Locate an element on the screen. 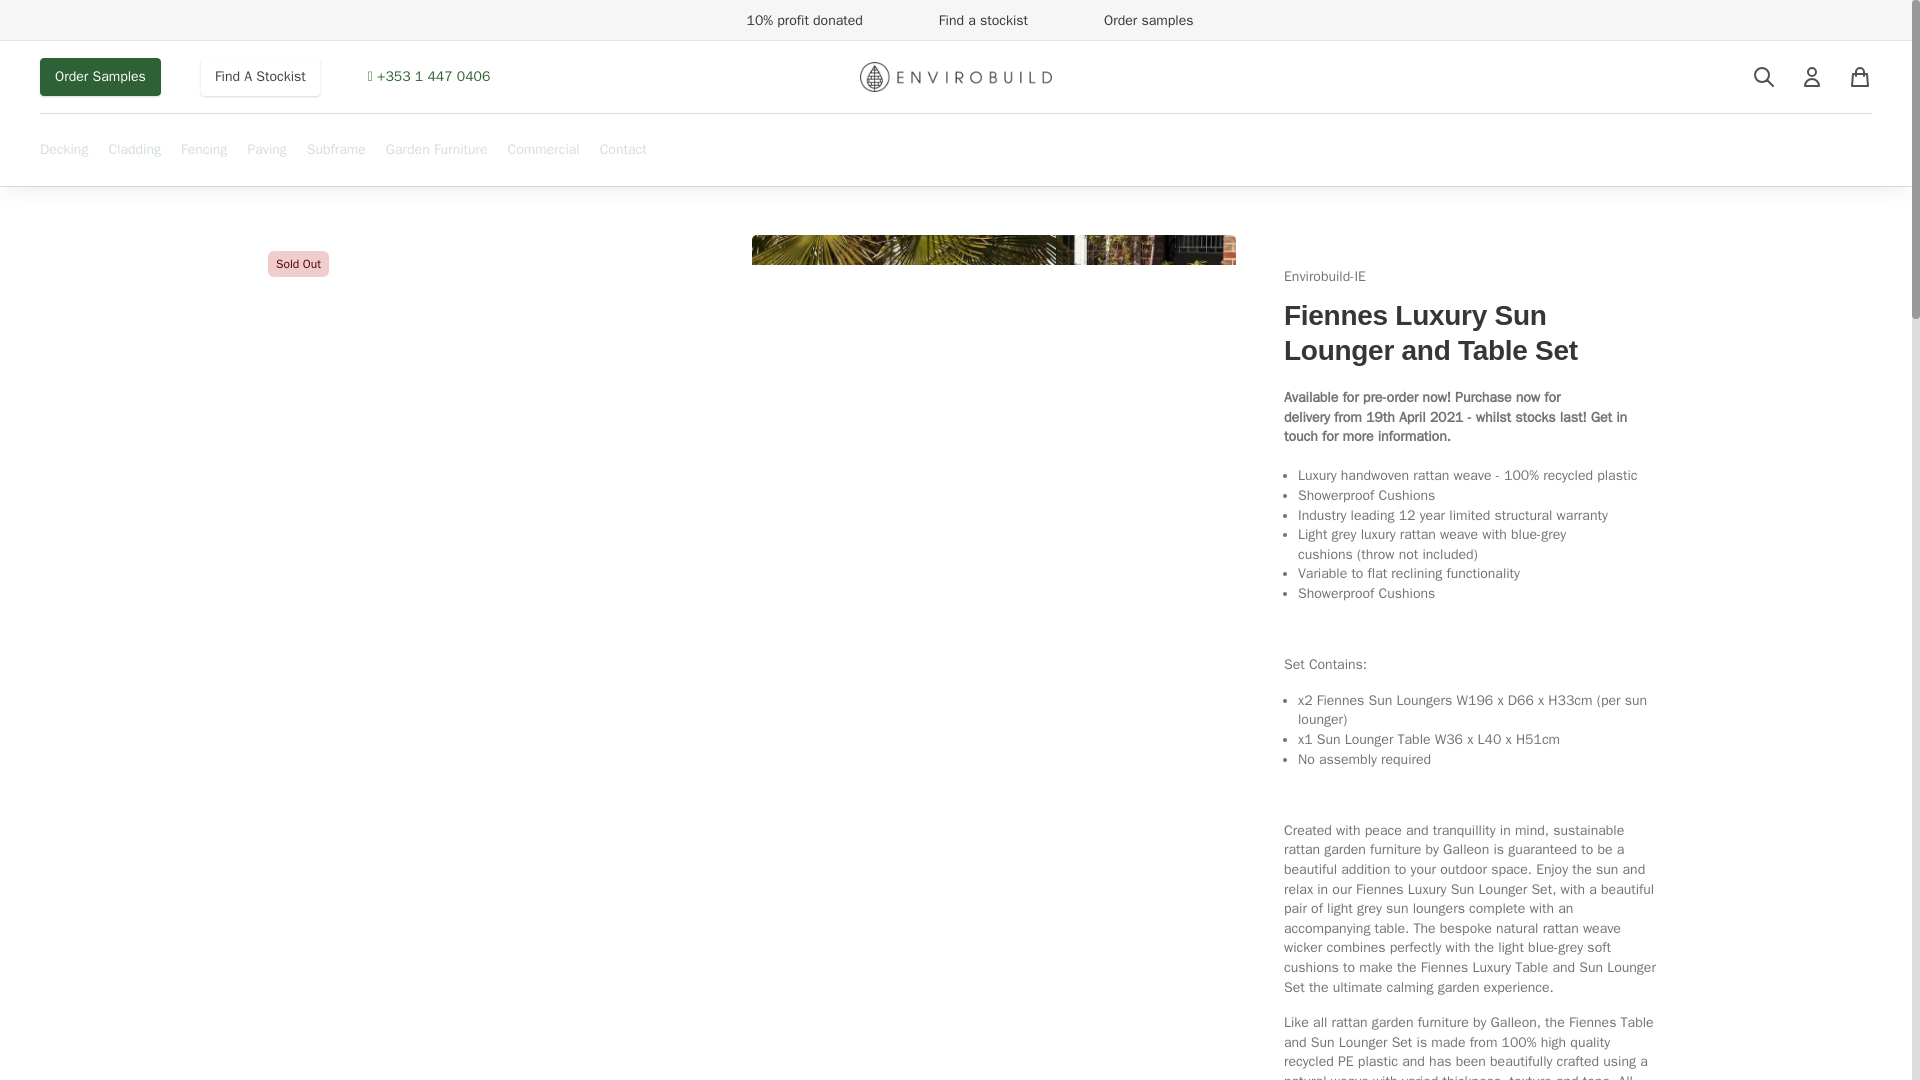 The width and height of the screenshot is (1920, 1080). Cladding is located at coordinates (134, 160).